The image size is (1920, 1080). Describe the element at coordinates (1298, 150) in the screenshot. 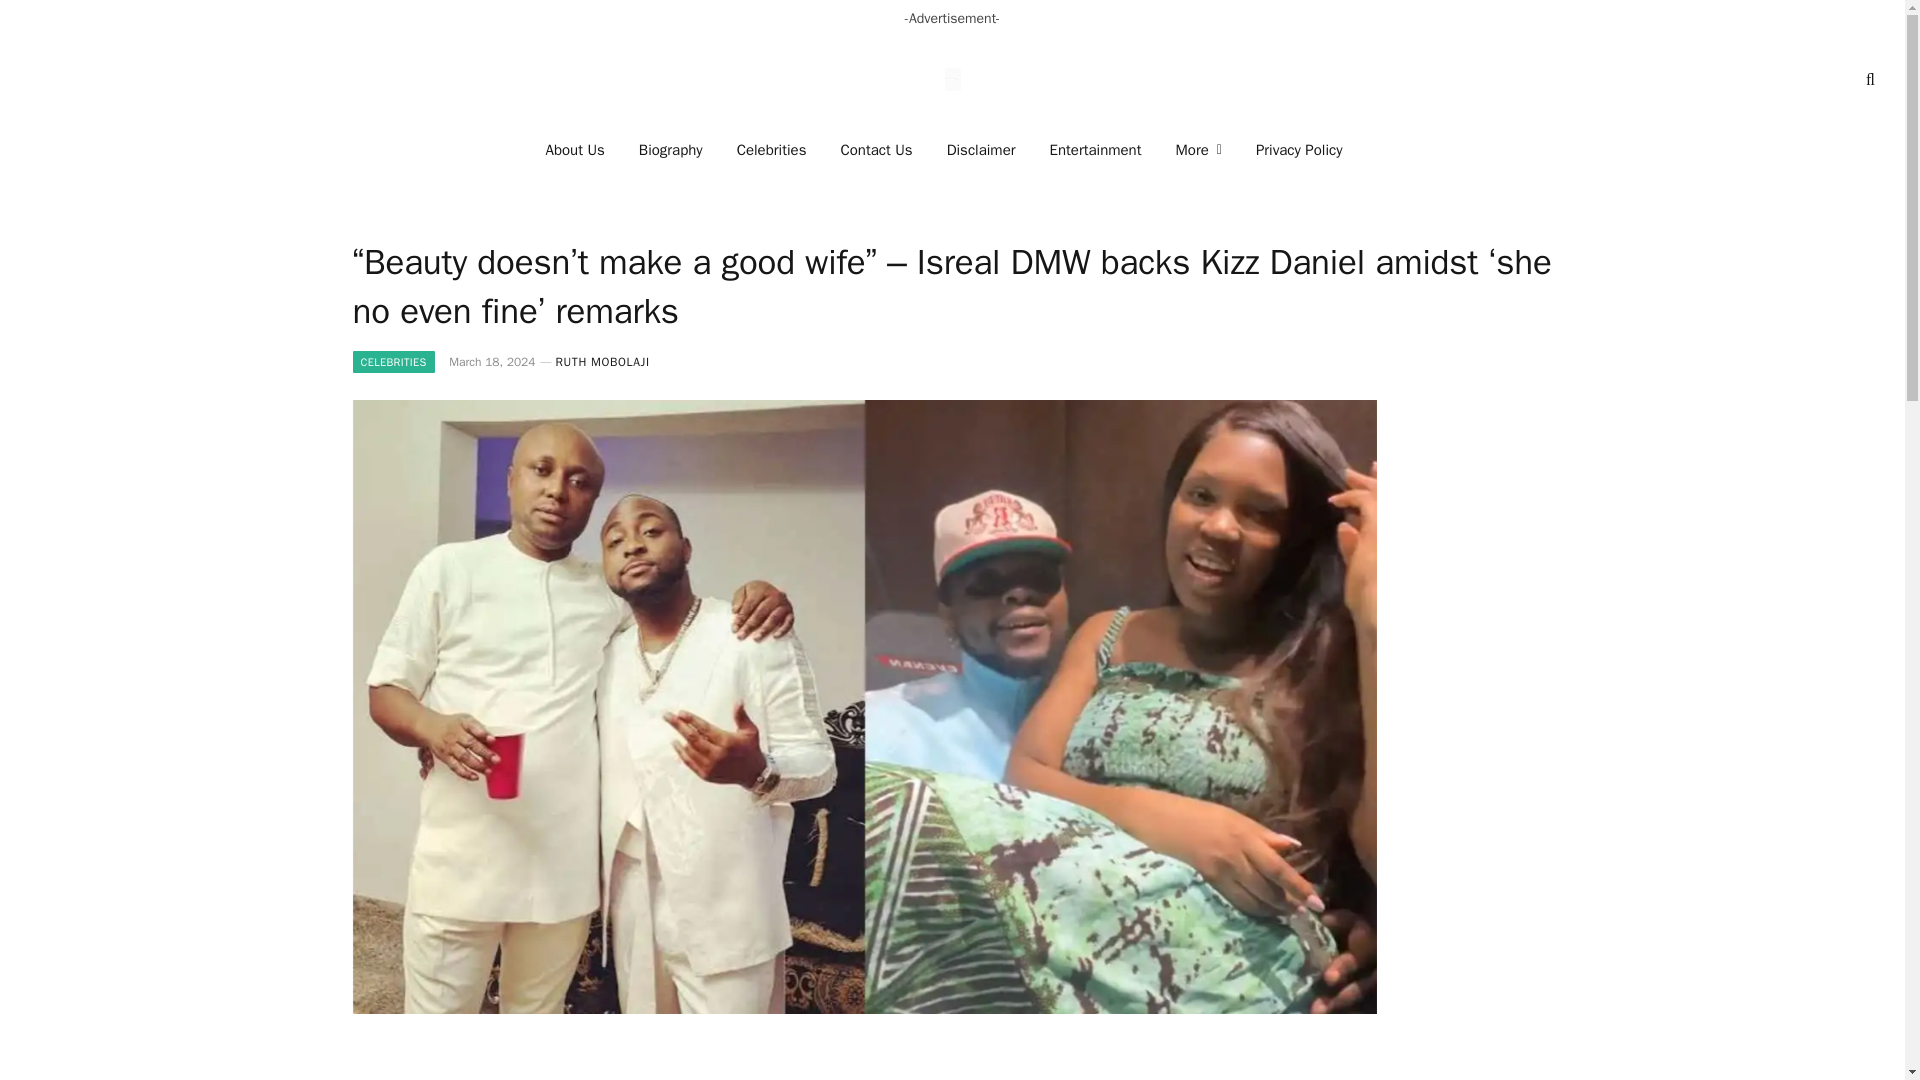

I see `Privacy Policy` at that location.